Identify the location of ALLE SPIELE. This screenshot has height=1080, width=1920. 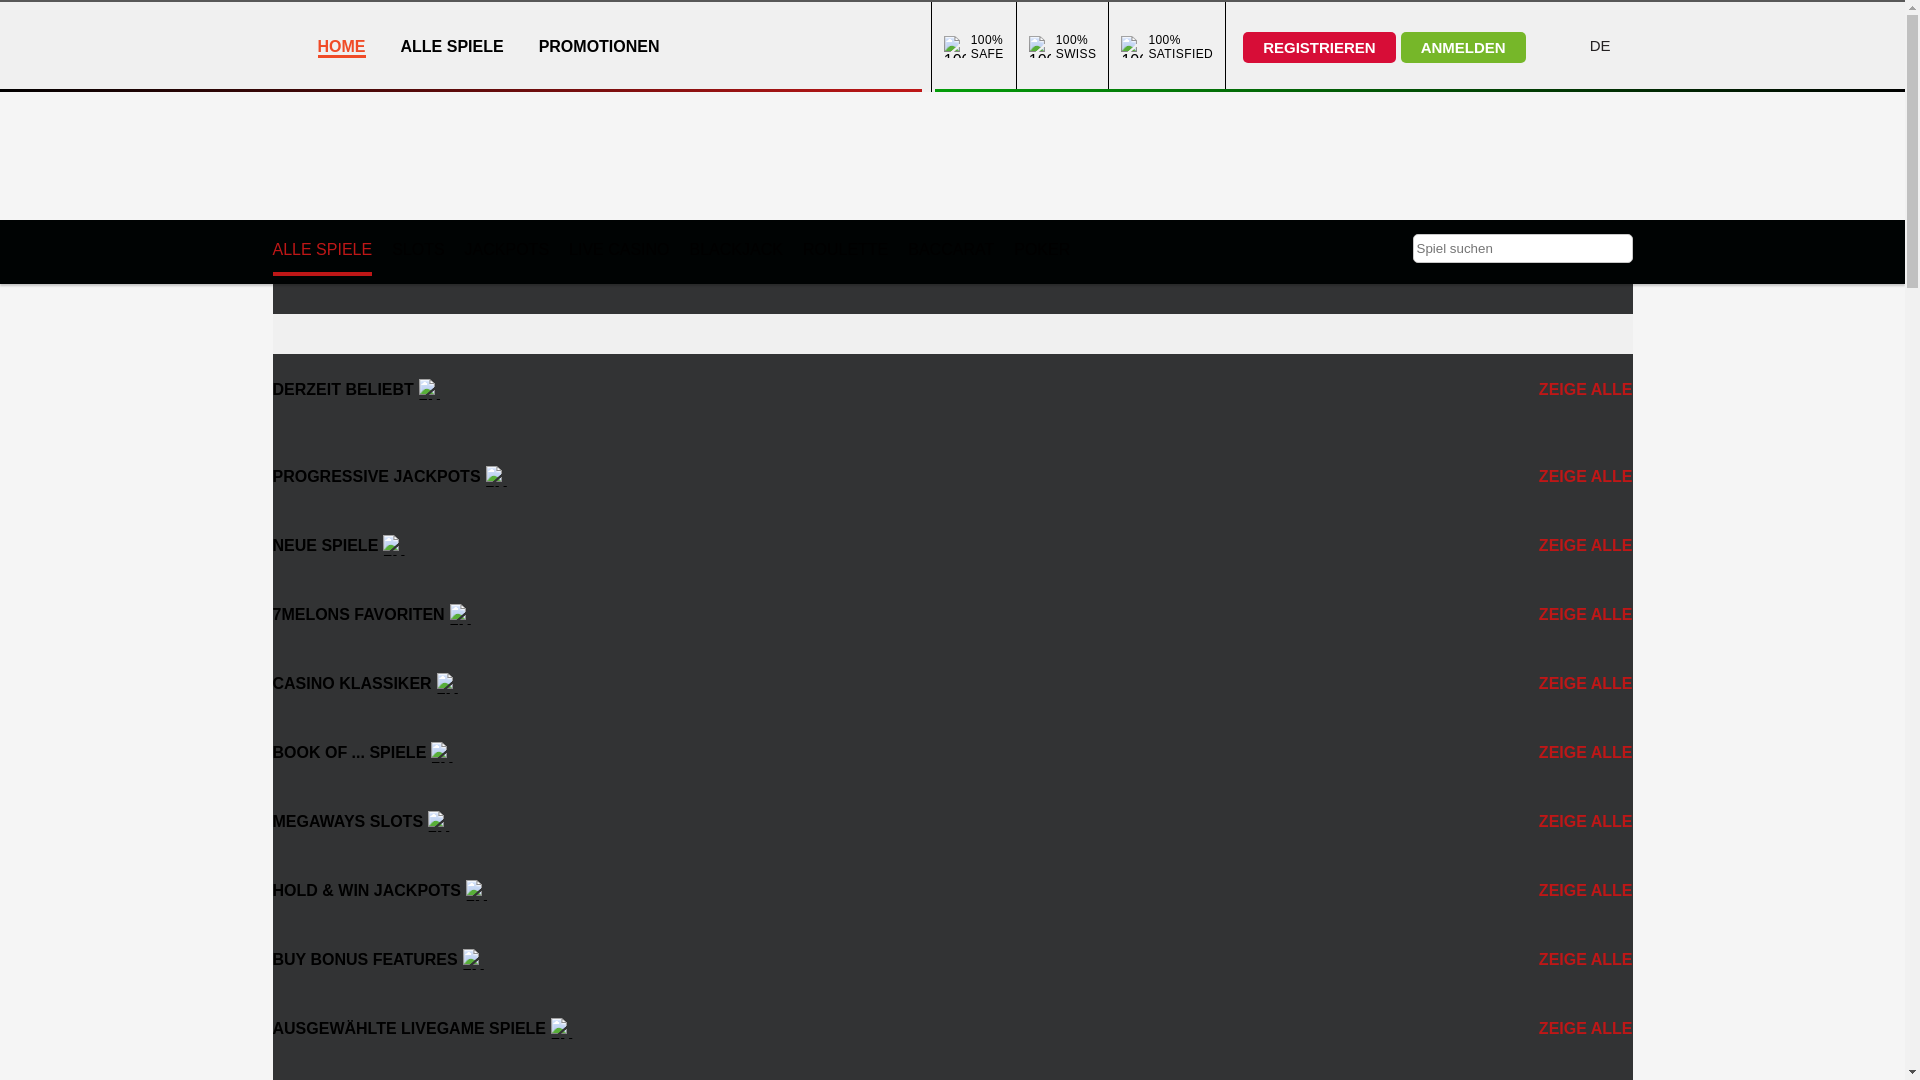
(452, 46).